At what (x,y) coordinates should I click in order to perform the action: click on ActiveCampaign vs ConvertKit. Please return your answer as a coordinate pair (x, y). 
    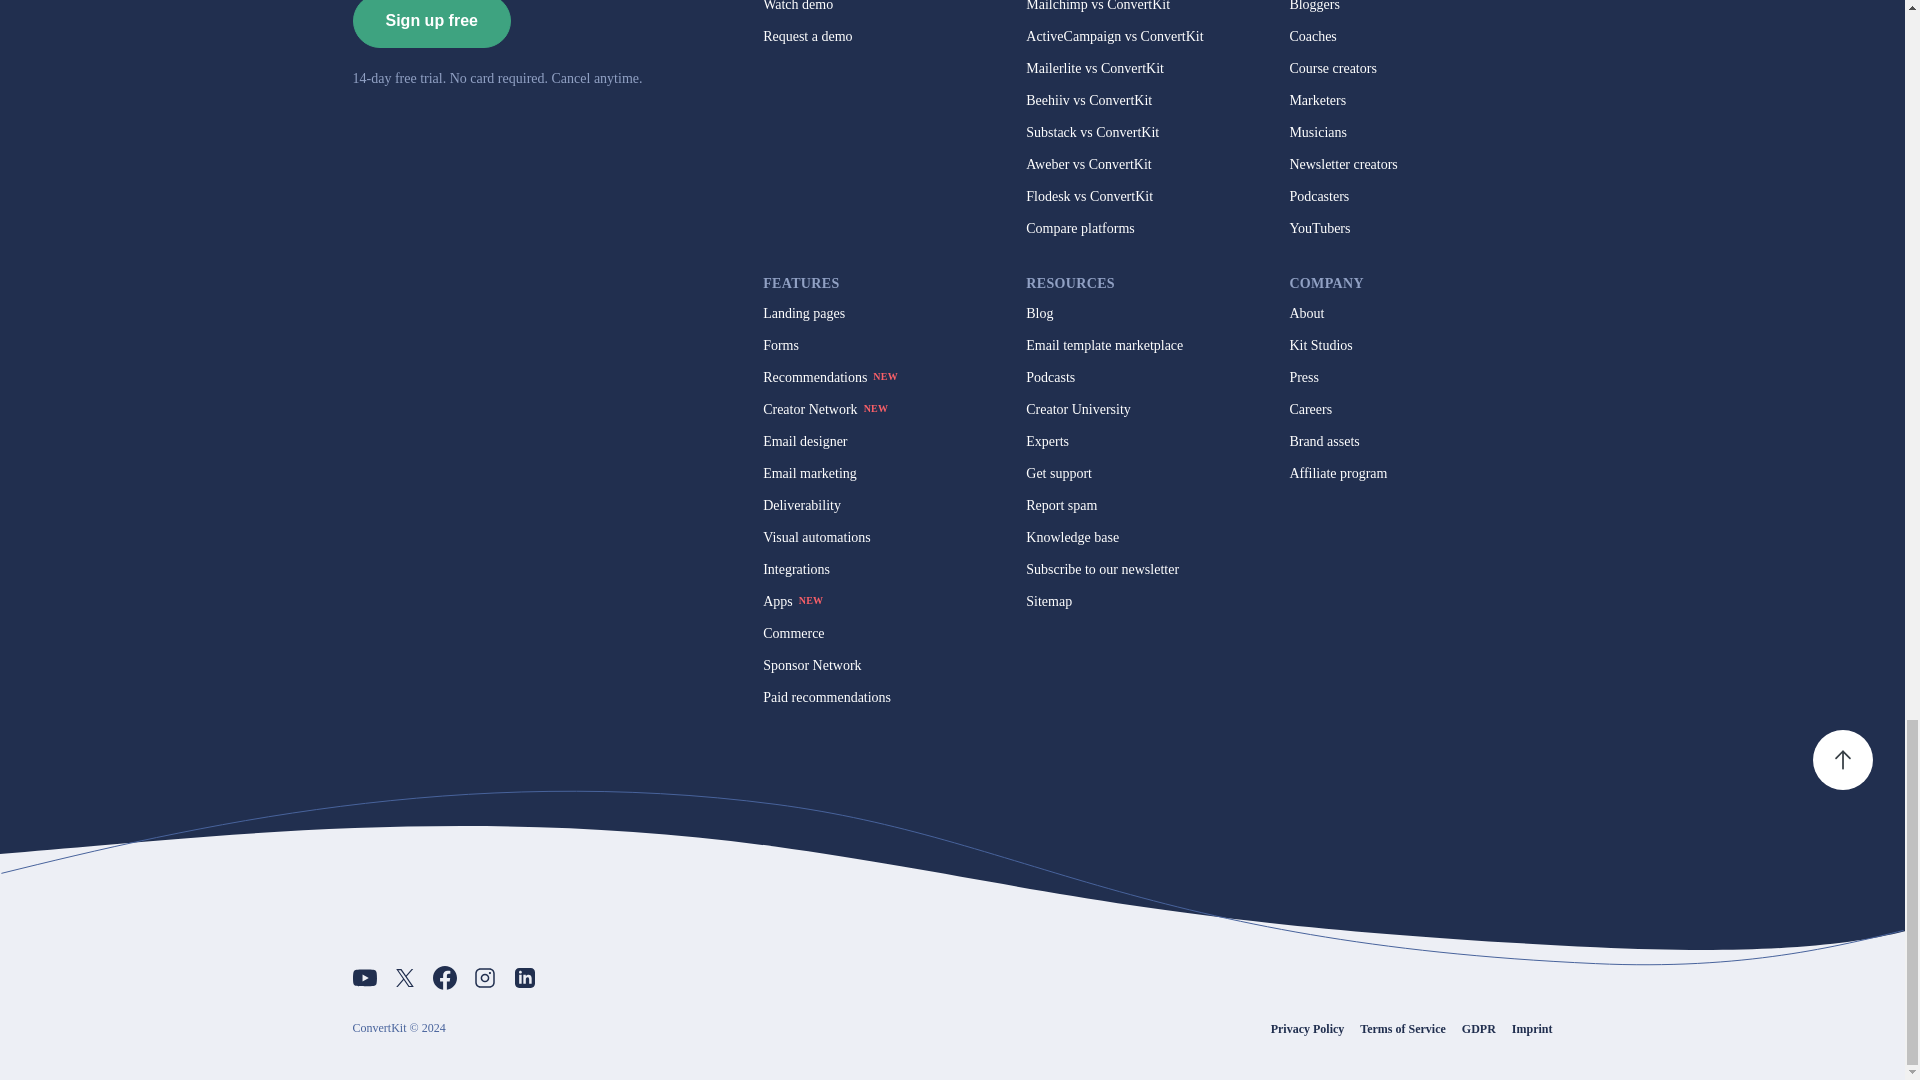
    Looking at the image, I should click on (1114, 37).